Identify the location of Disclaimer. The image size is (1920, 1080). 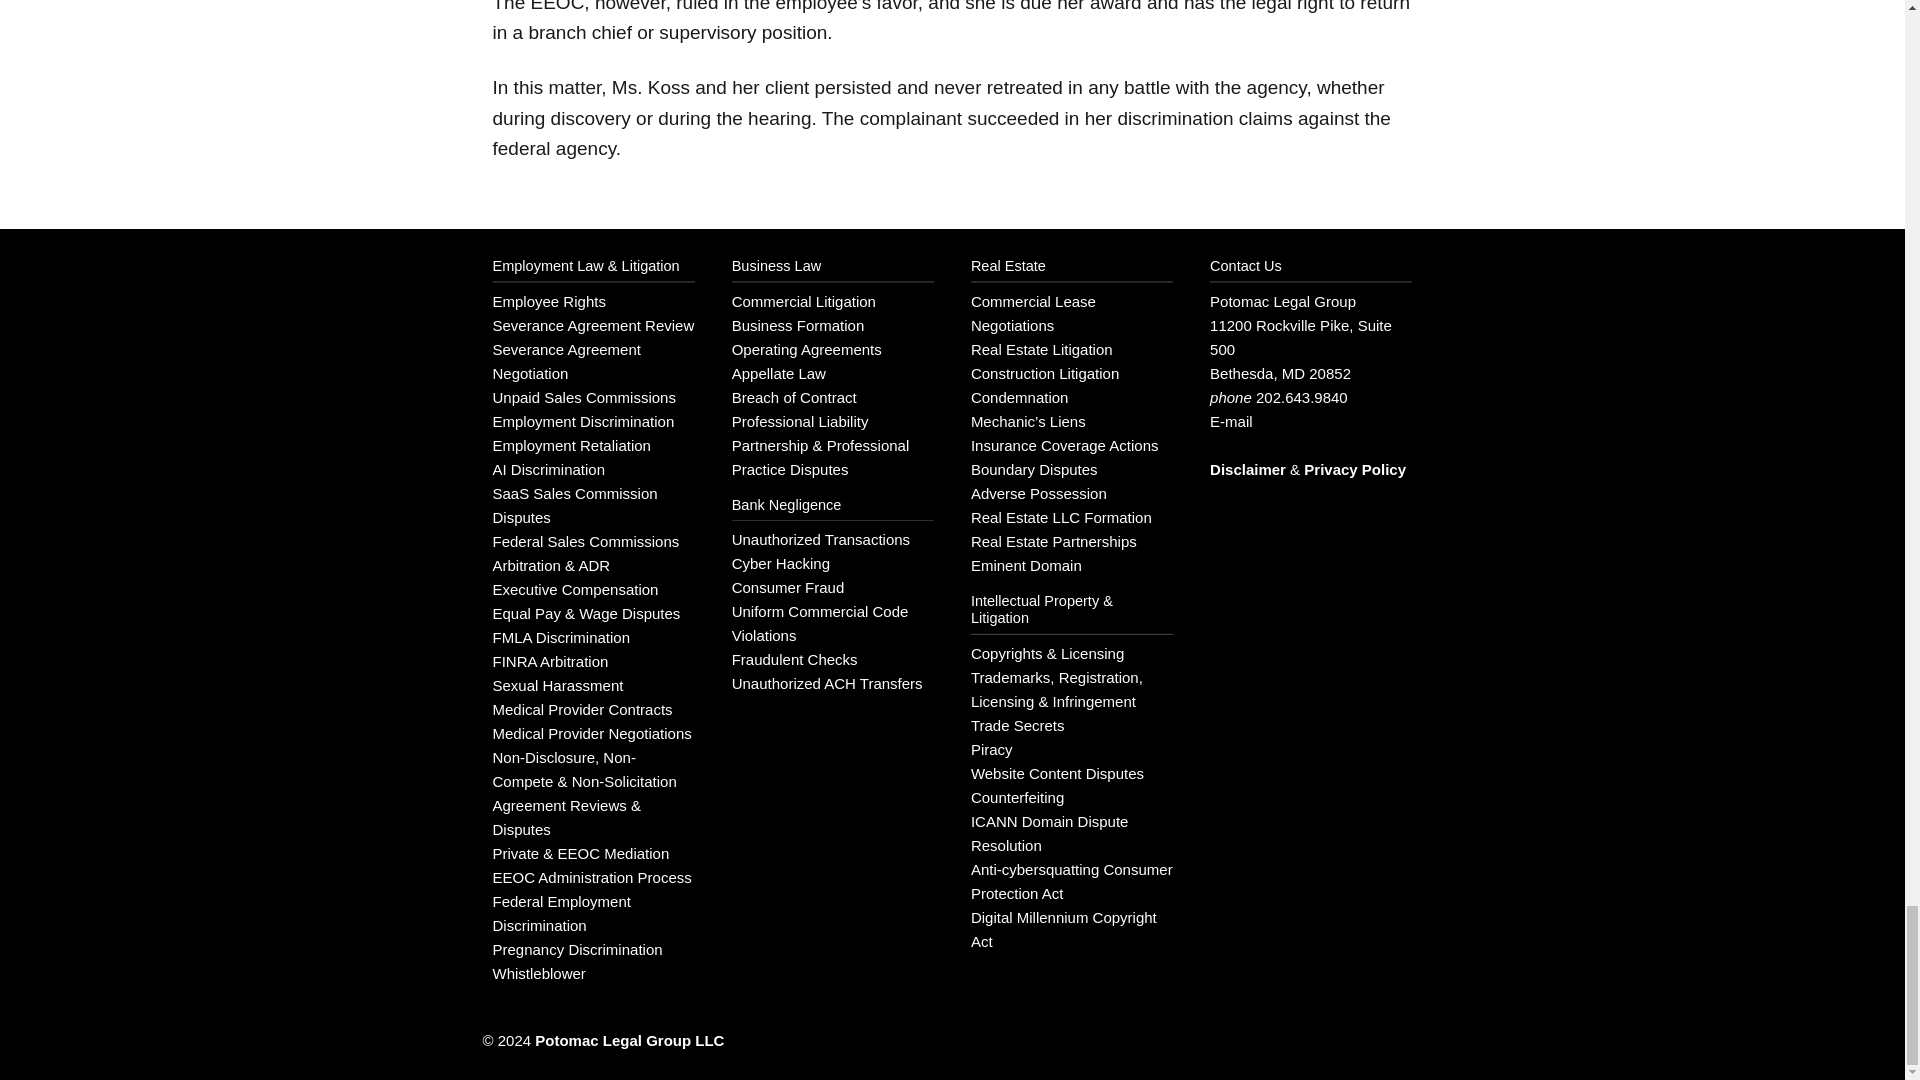
(1248, 470).